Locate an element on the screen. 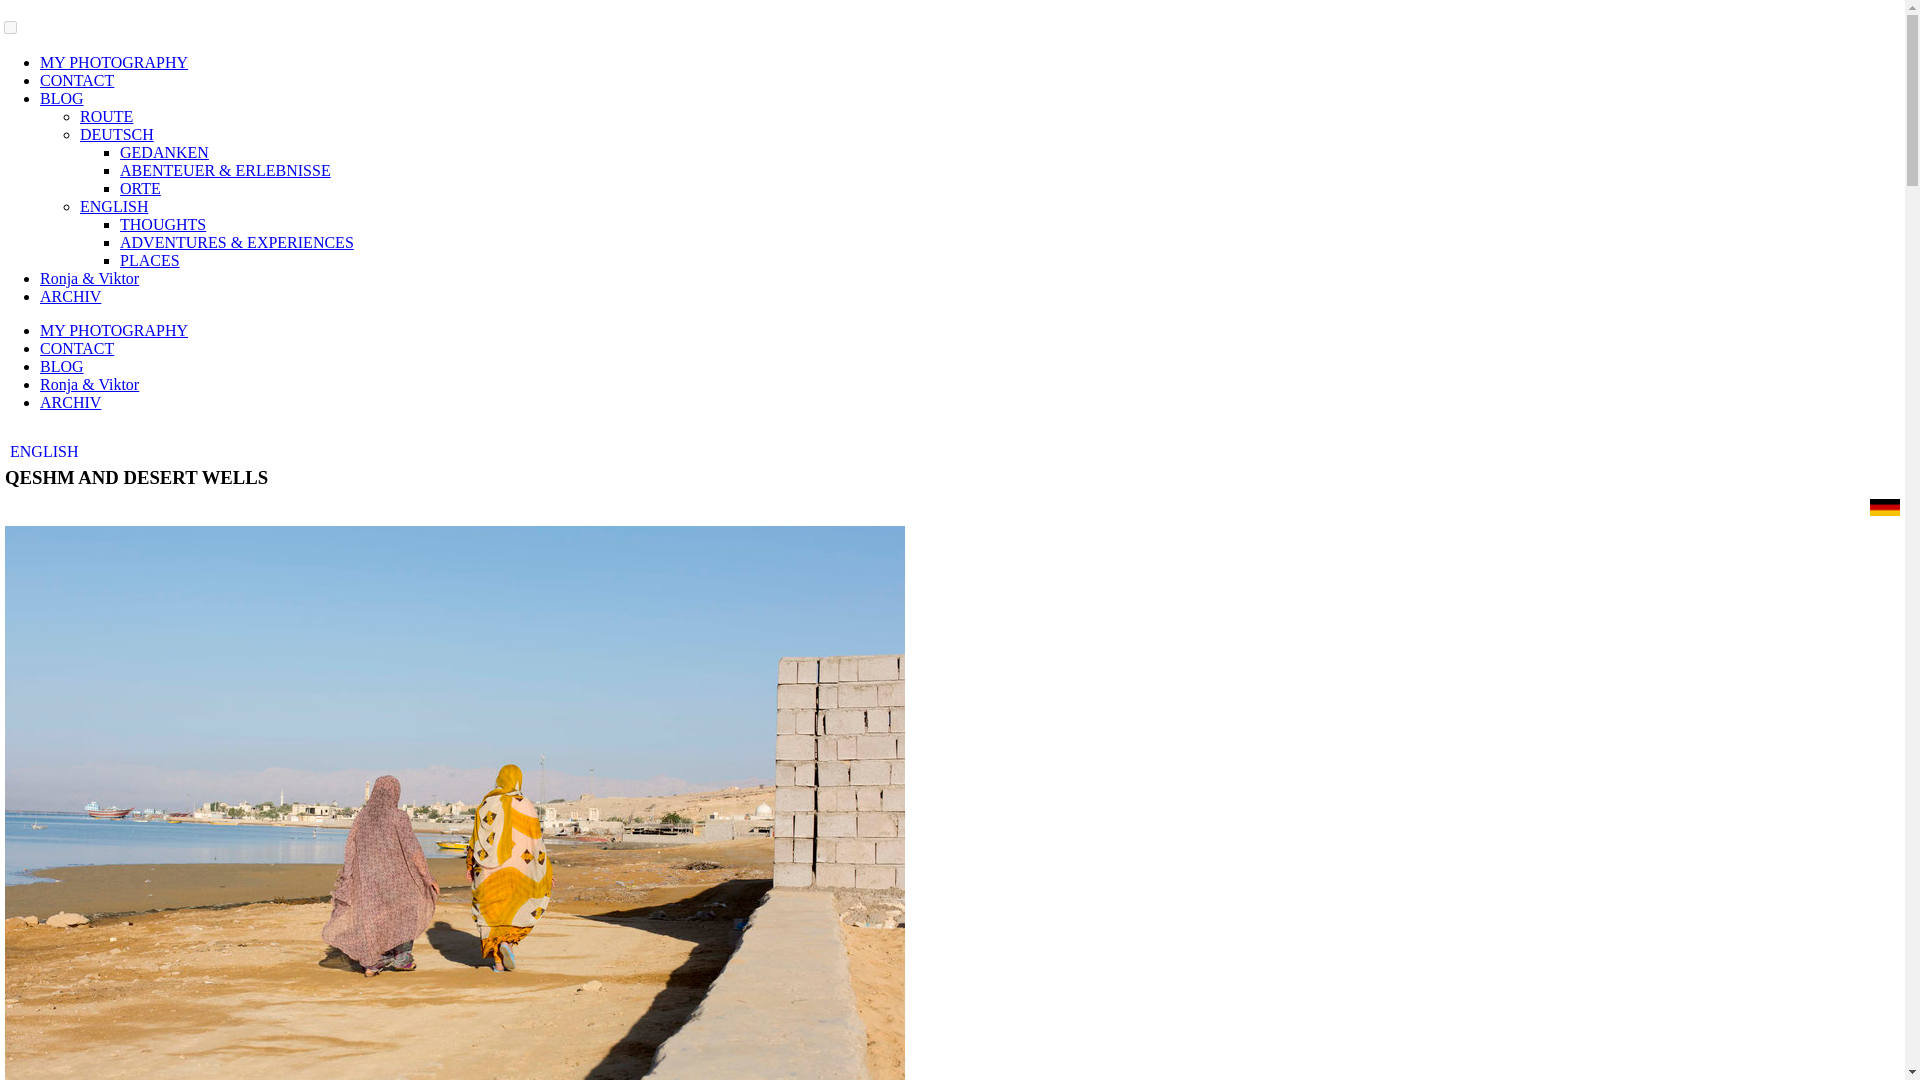 This screenshot has height=1080, width=1920. THOUGHTS is located at coordinates (162, 224).